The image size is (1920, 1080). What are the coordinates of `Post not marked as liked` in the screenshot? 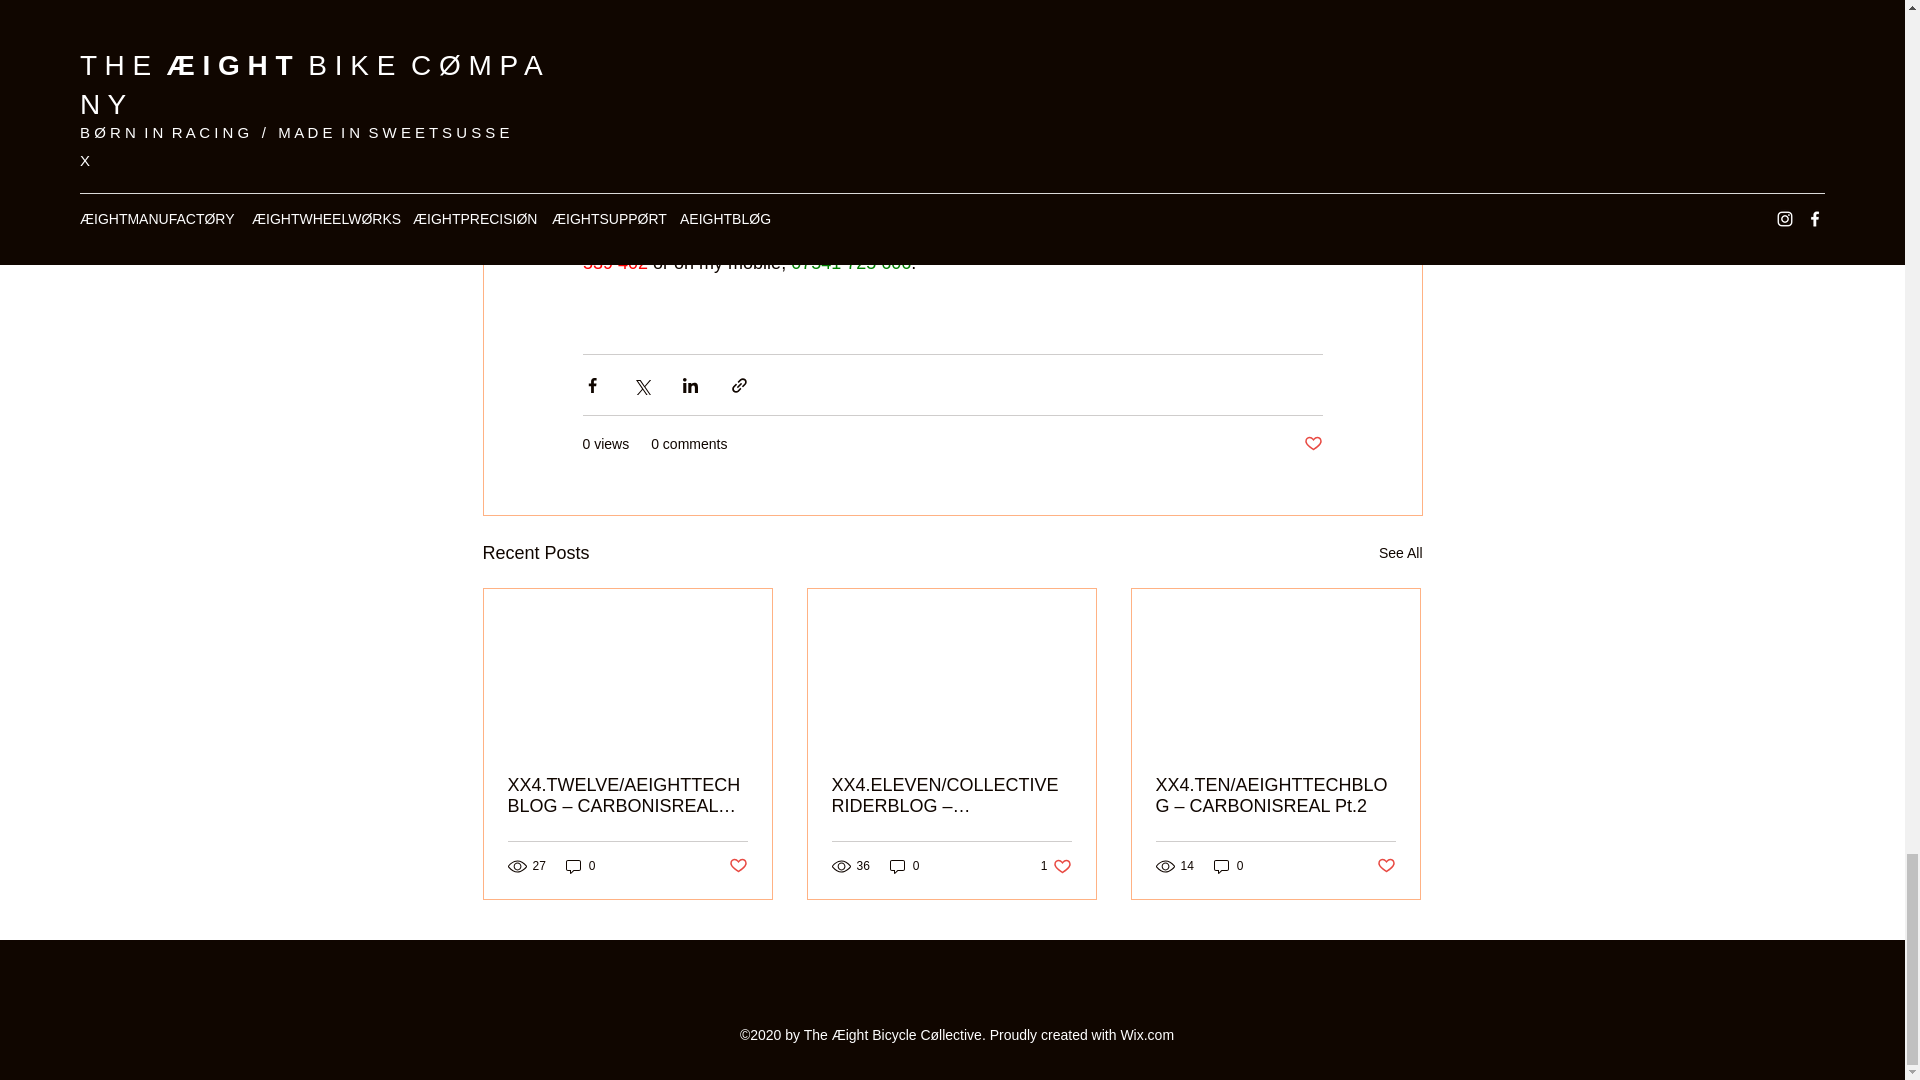 It's located at (1312, 444).